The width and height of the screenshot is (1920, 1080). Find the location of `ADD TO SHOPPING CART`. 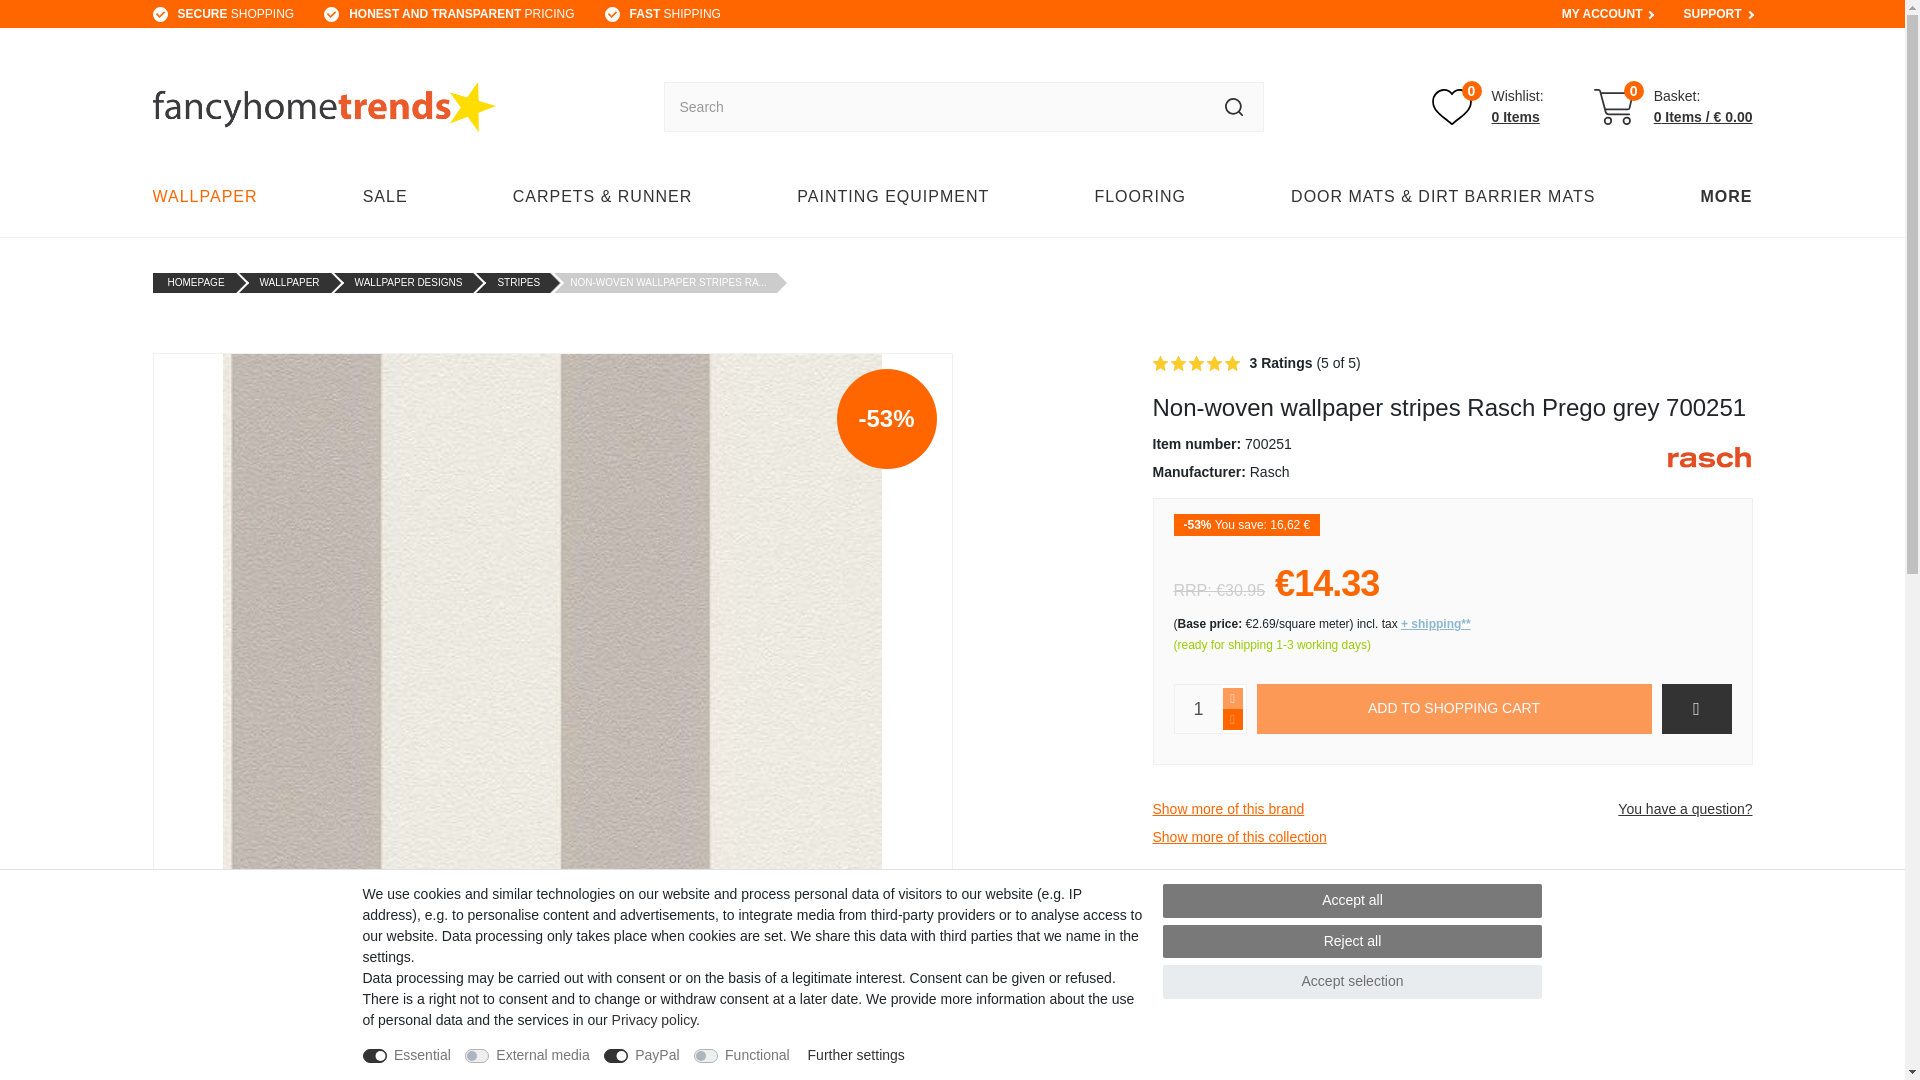

ADD TO SHOPPING CART is located at coordinates (1488, 107).